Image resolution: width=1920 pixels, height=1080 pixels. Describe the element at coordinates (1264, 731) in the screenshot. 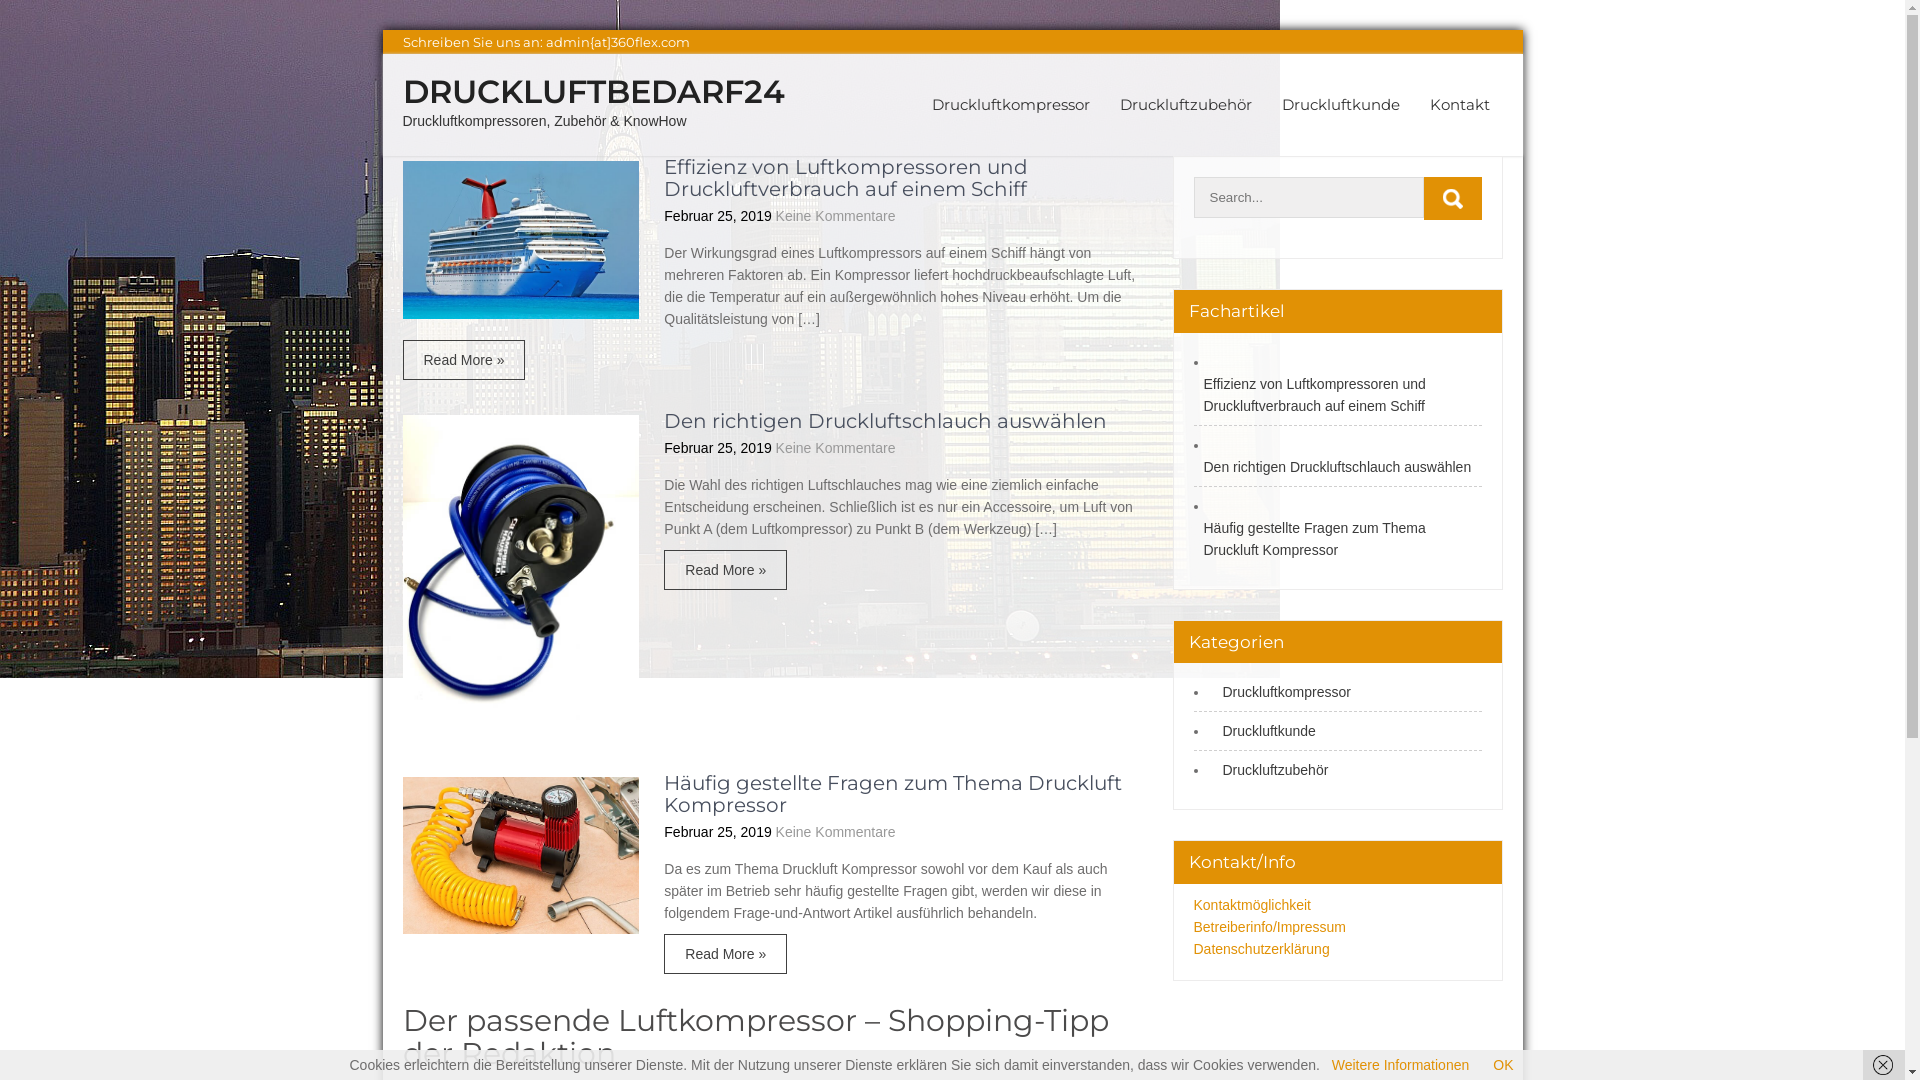

I see `Druckluftkunde` at that location.